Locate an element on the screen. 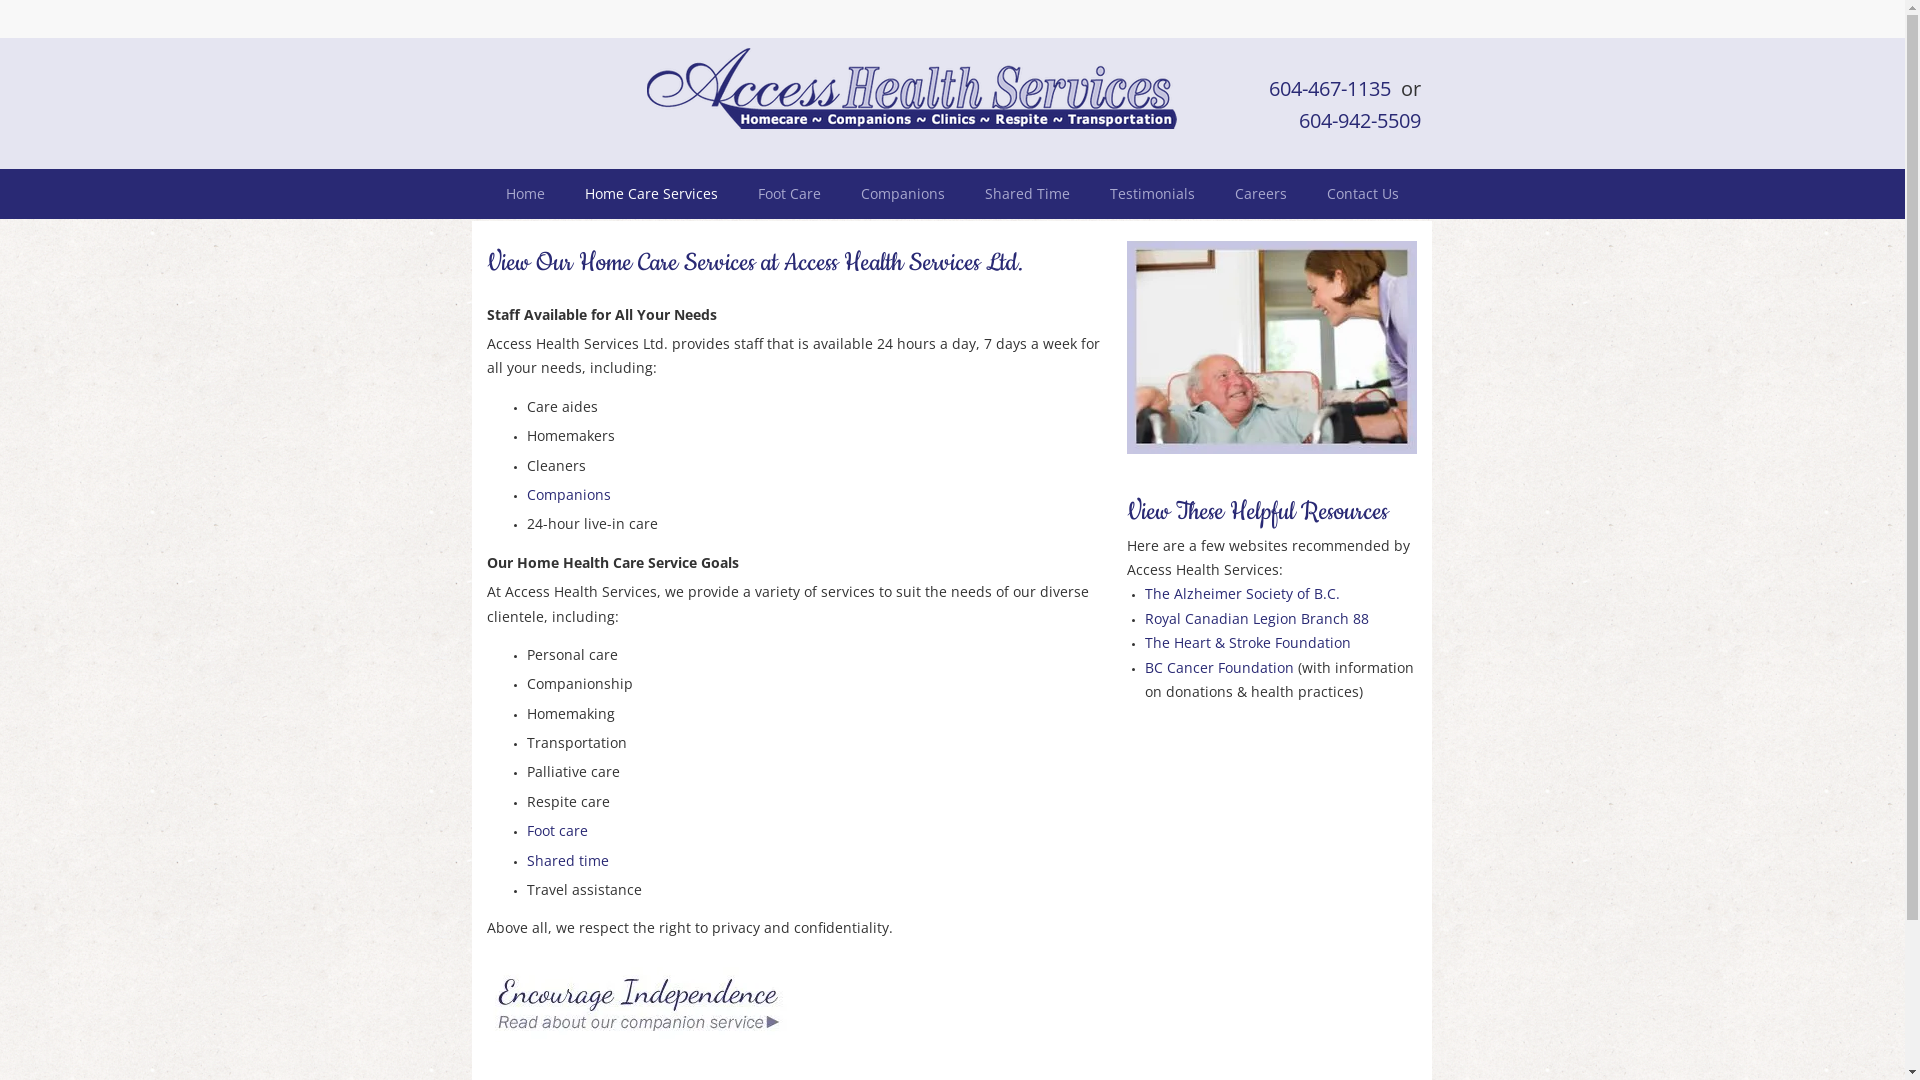 The height and width of the screenshot is (1080, 1920). BC Cancer Foundation is located at coordinates (1218, 668).